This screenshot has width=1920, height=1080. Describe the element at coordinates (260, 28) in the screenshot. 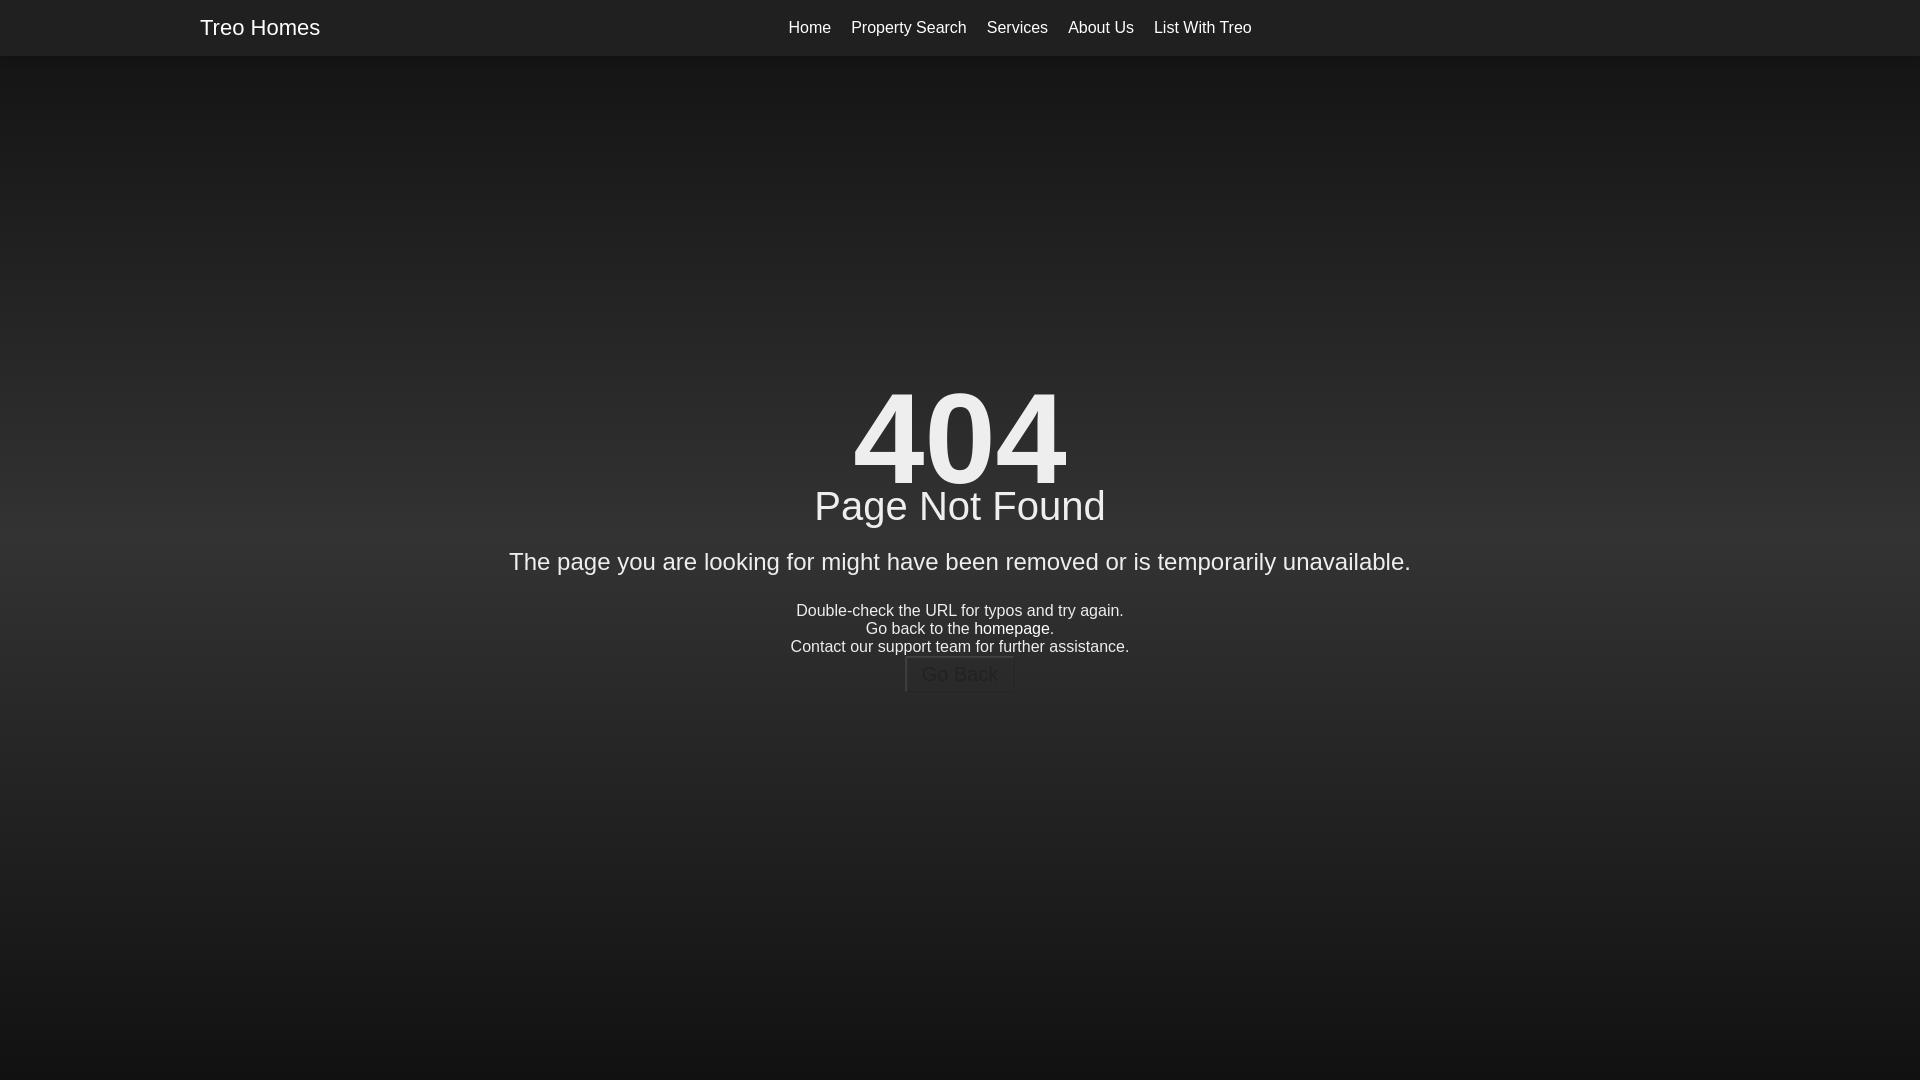

I see `Treo Homes` at that location.